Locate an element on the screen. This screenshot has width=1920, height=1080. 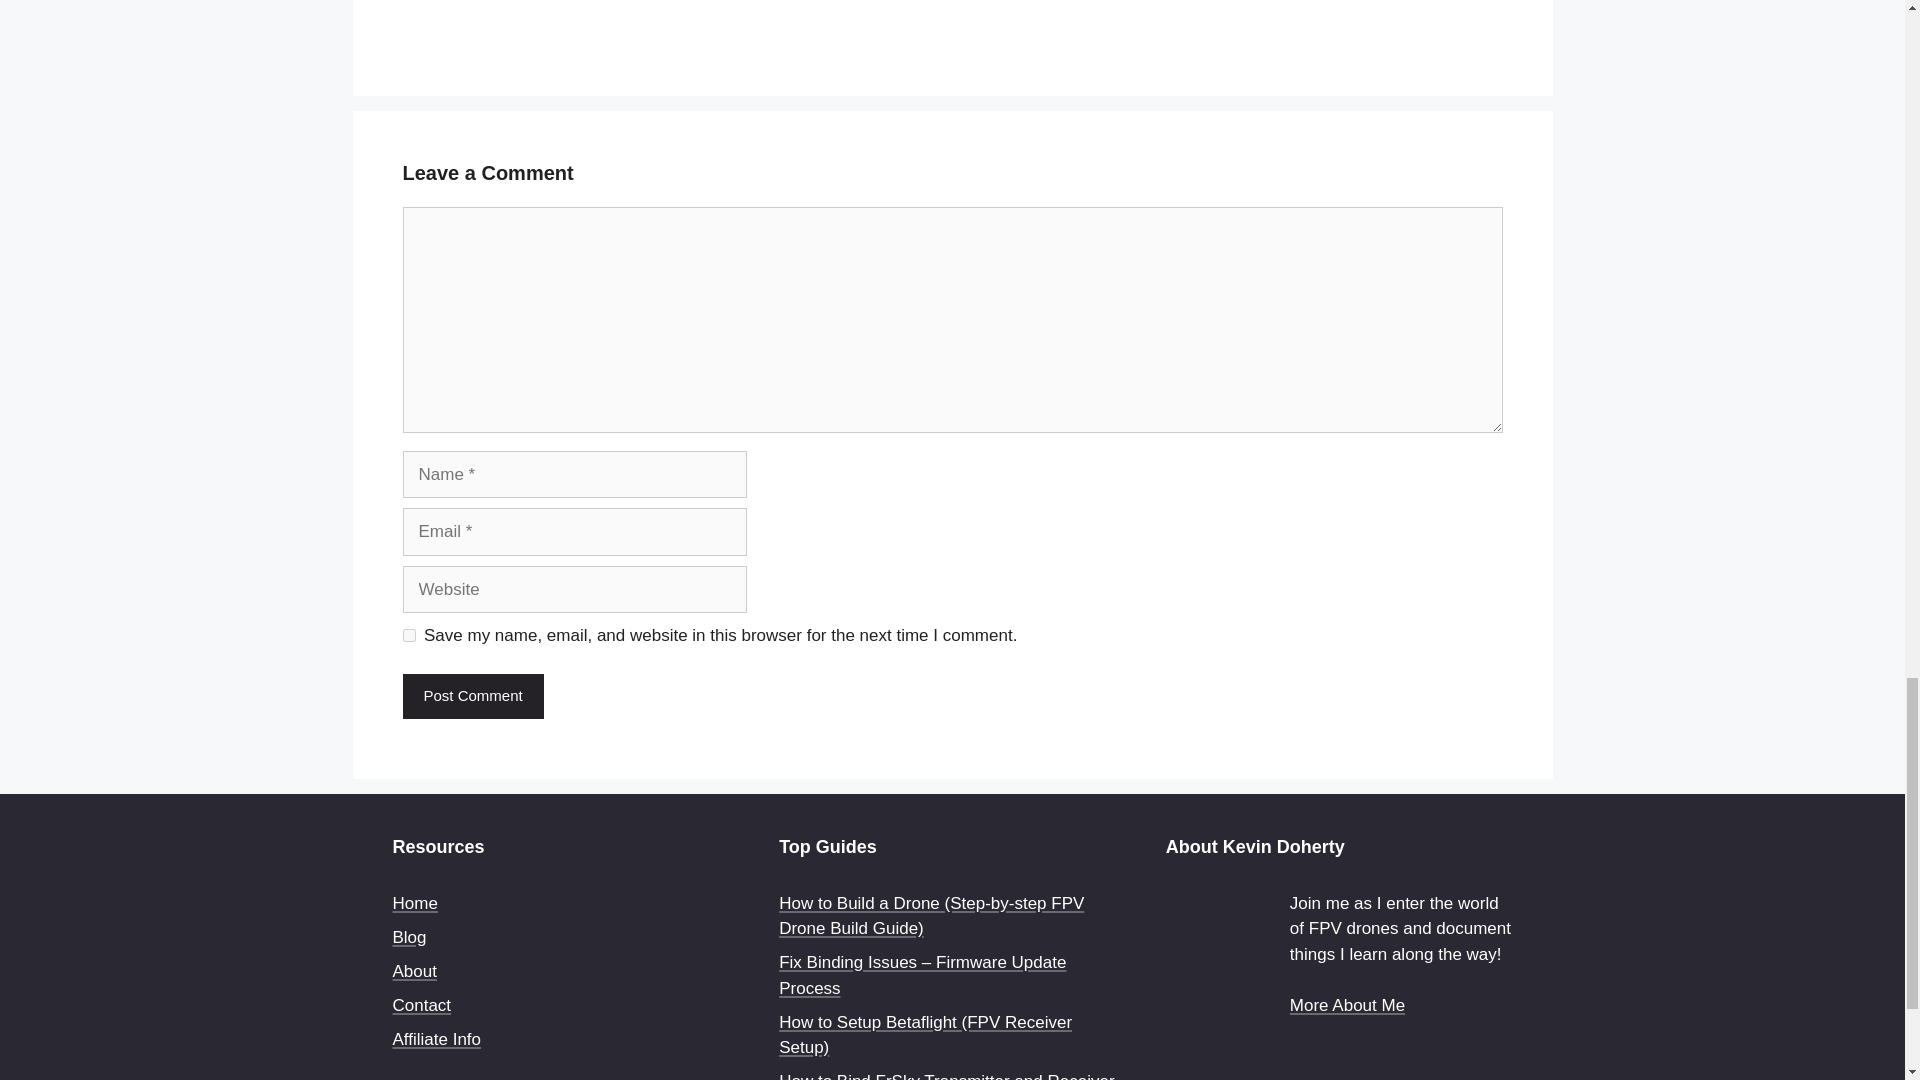
About is located at coordinates (413, 971).